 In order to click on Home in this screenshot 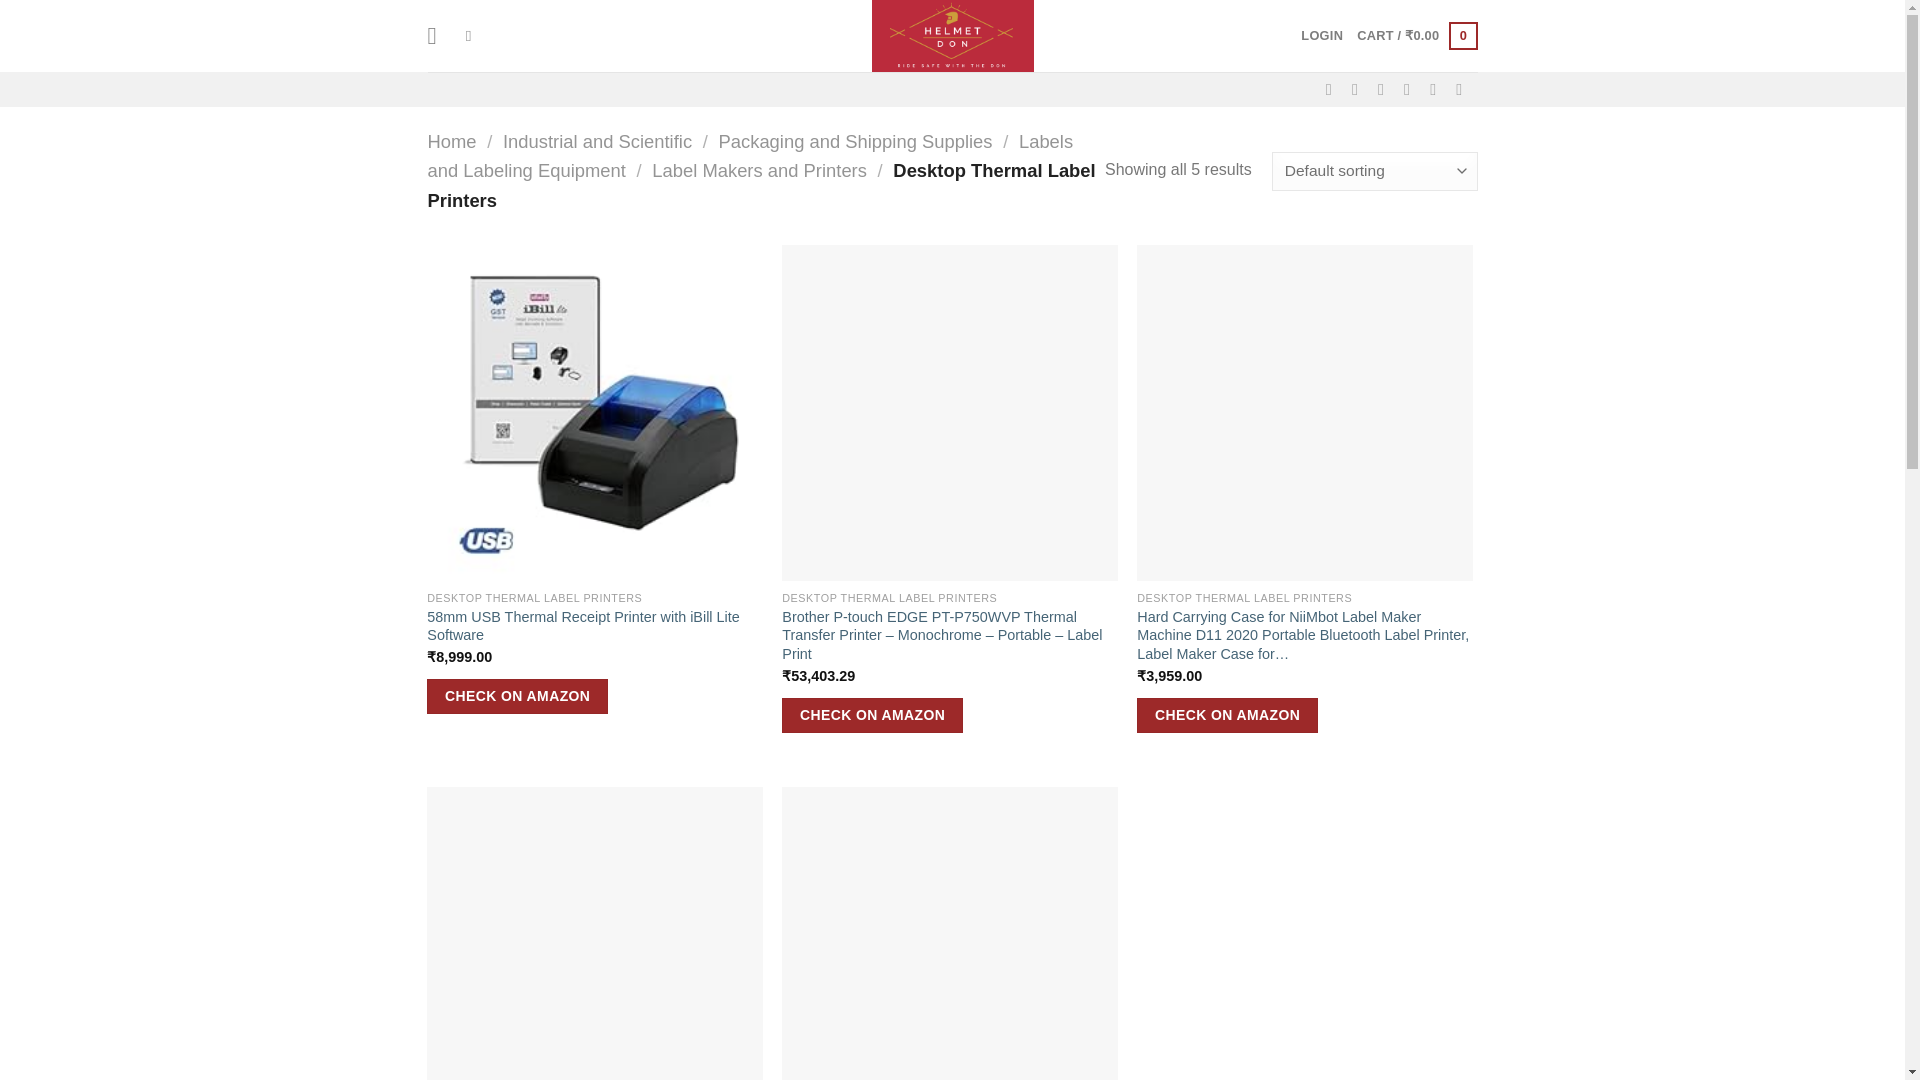, I will do `click(452, 141)`.